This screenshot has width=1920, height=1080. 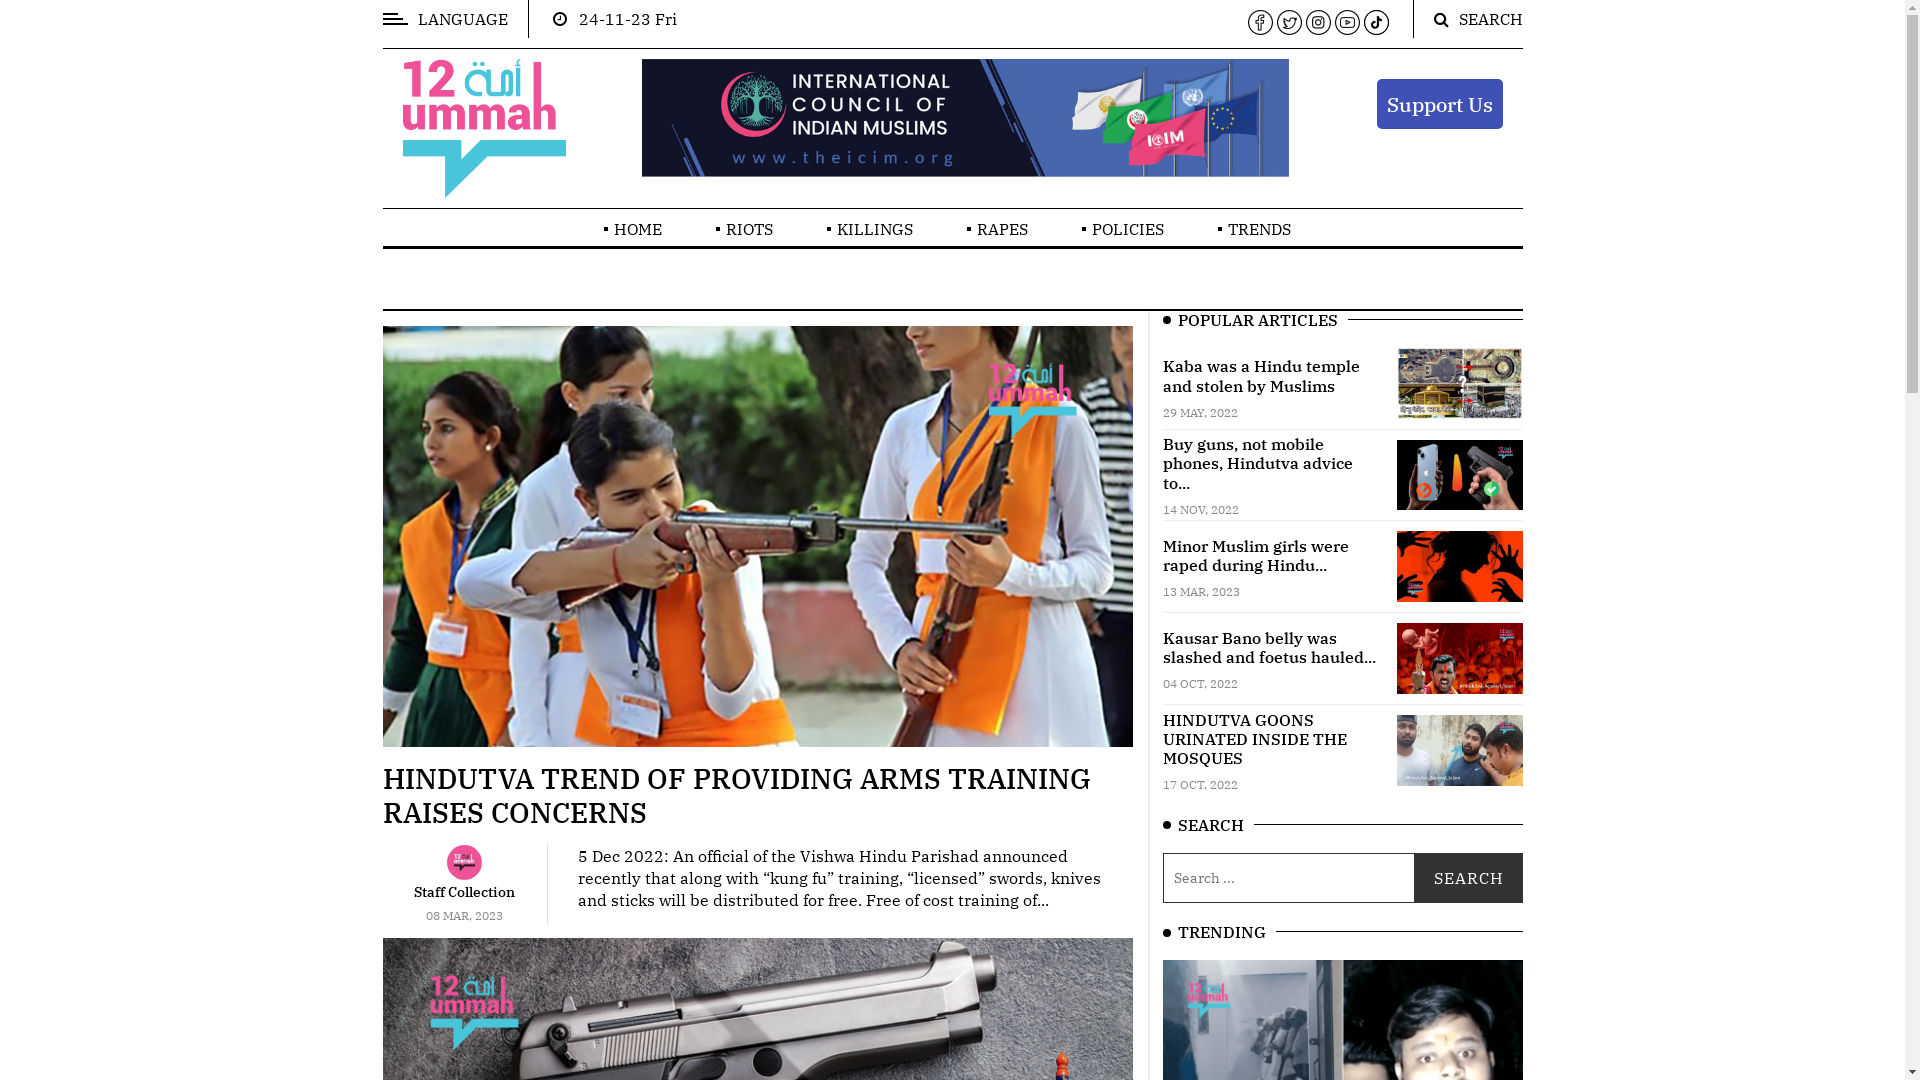 What do you see at coordinates (1468, 878) in the screenshot?
I see `Search` at bounding box center [1468, 878].